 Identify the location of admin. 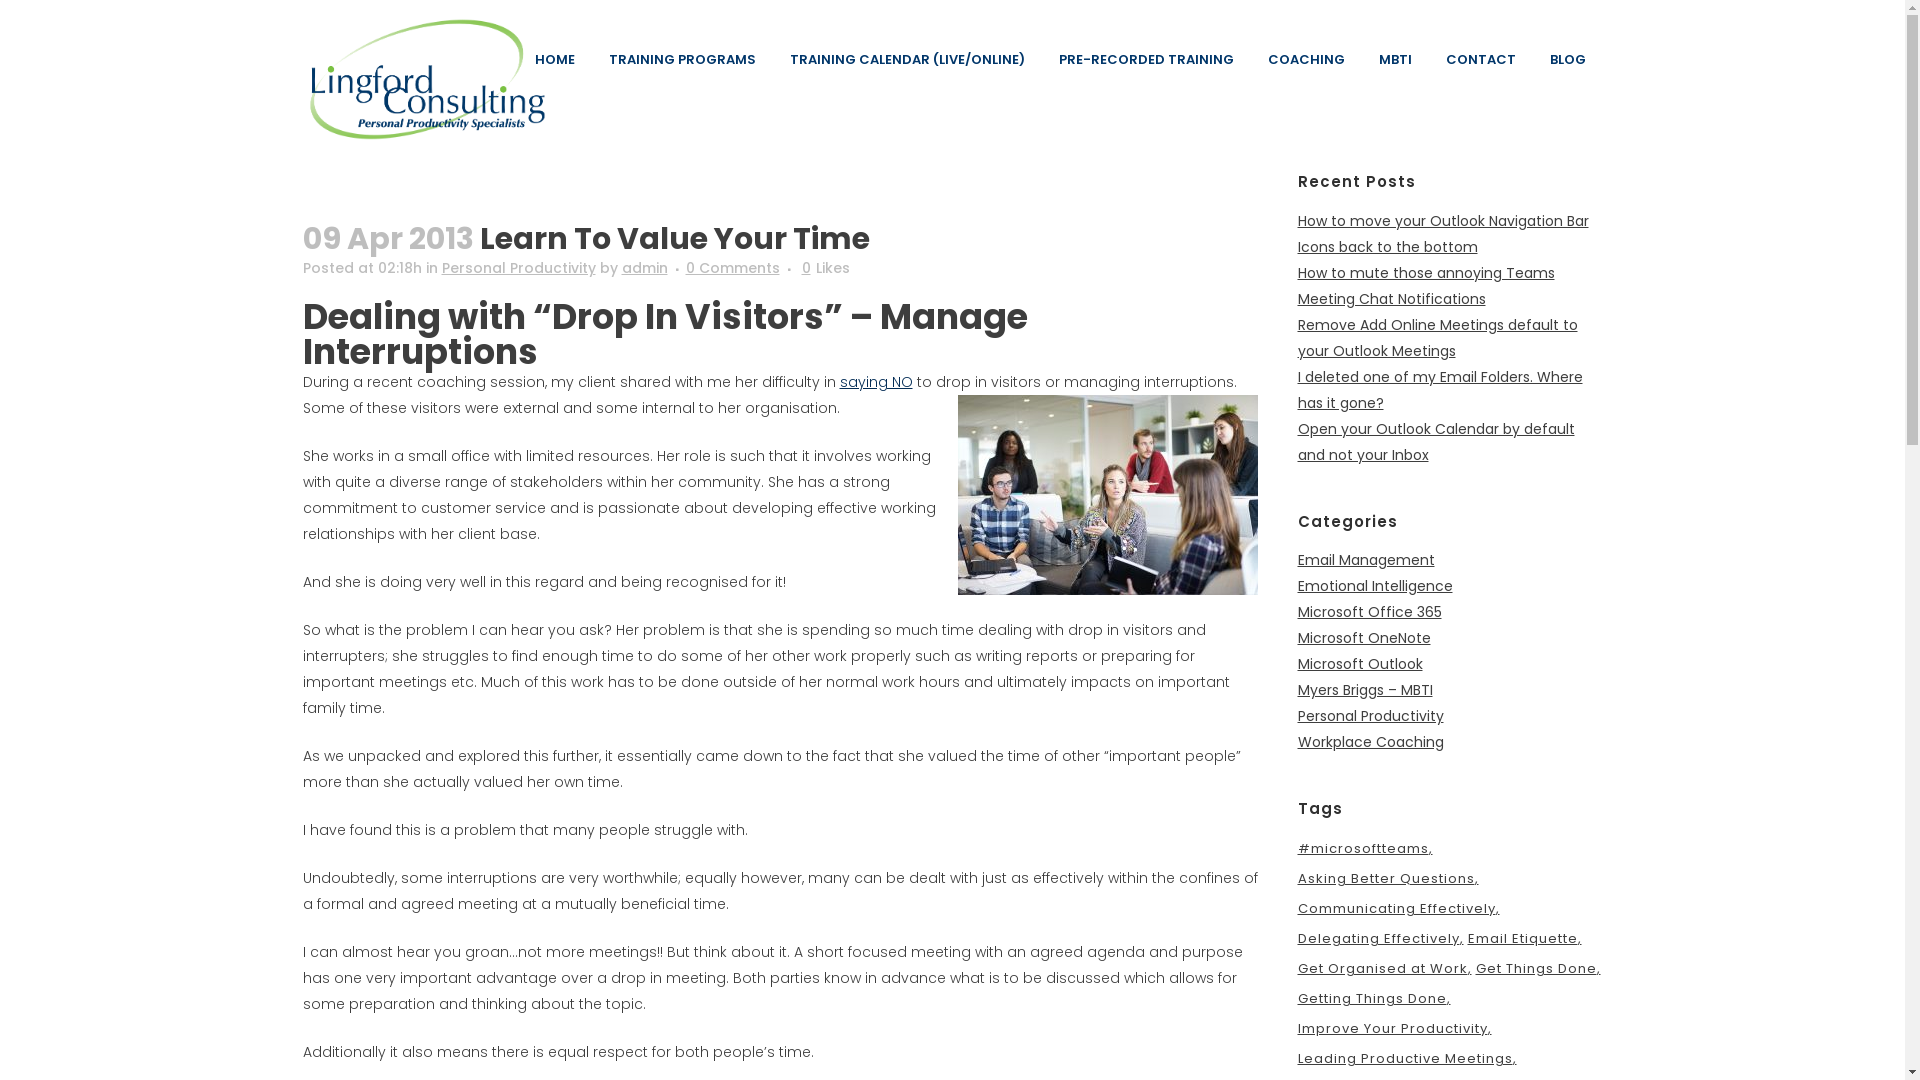
(645, 268).